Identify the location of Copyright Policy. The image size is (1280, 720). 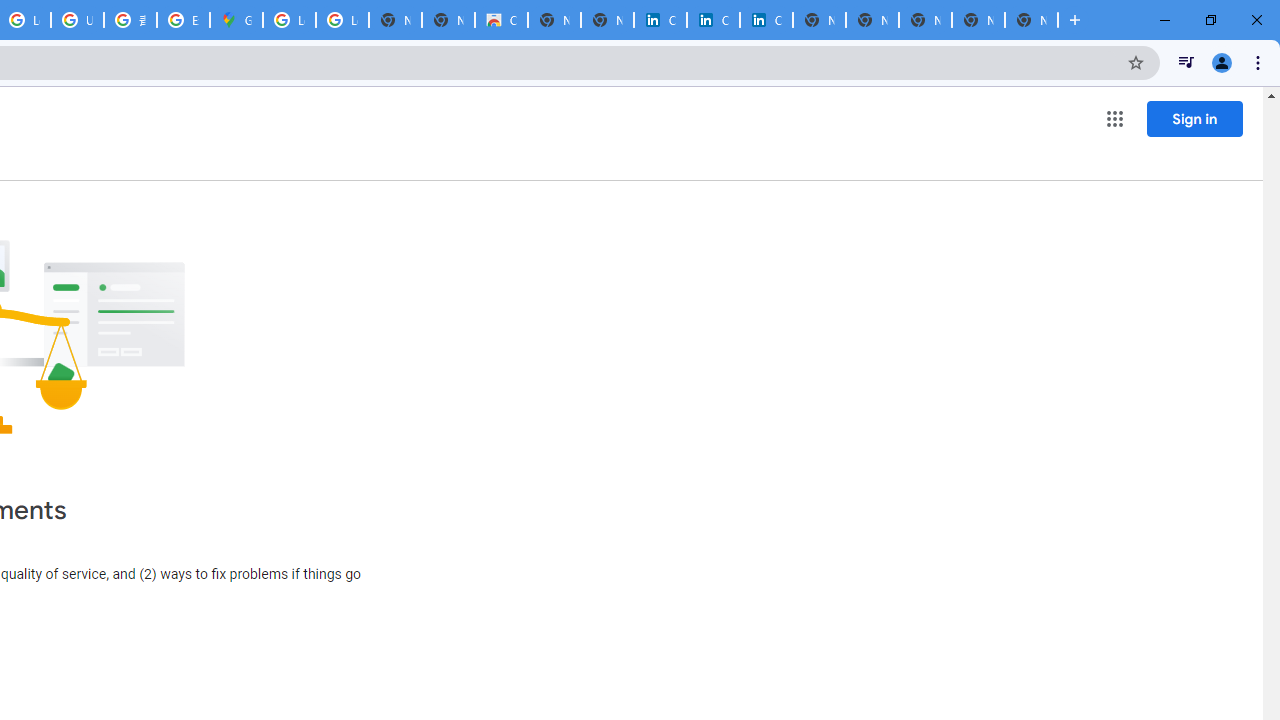
(766, 20).